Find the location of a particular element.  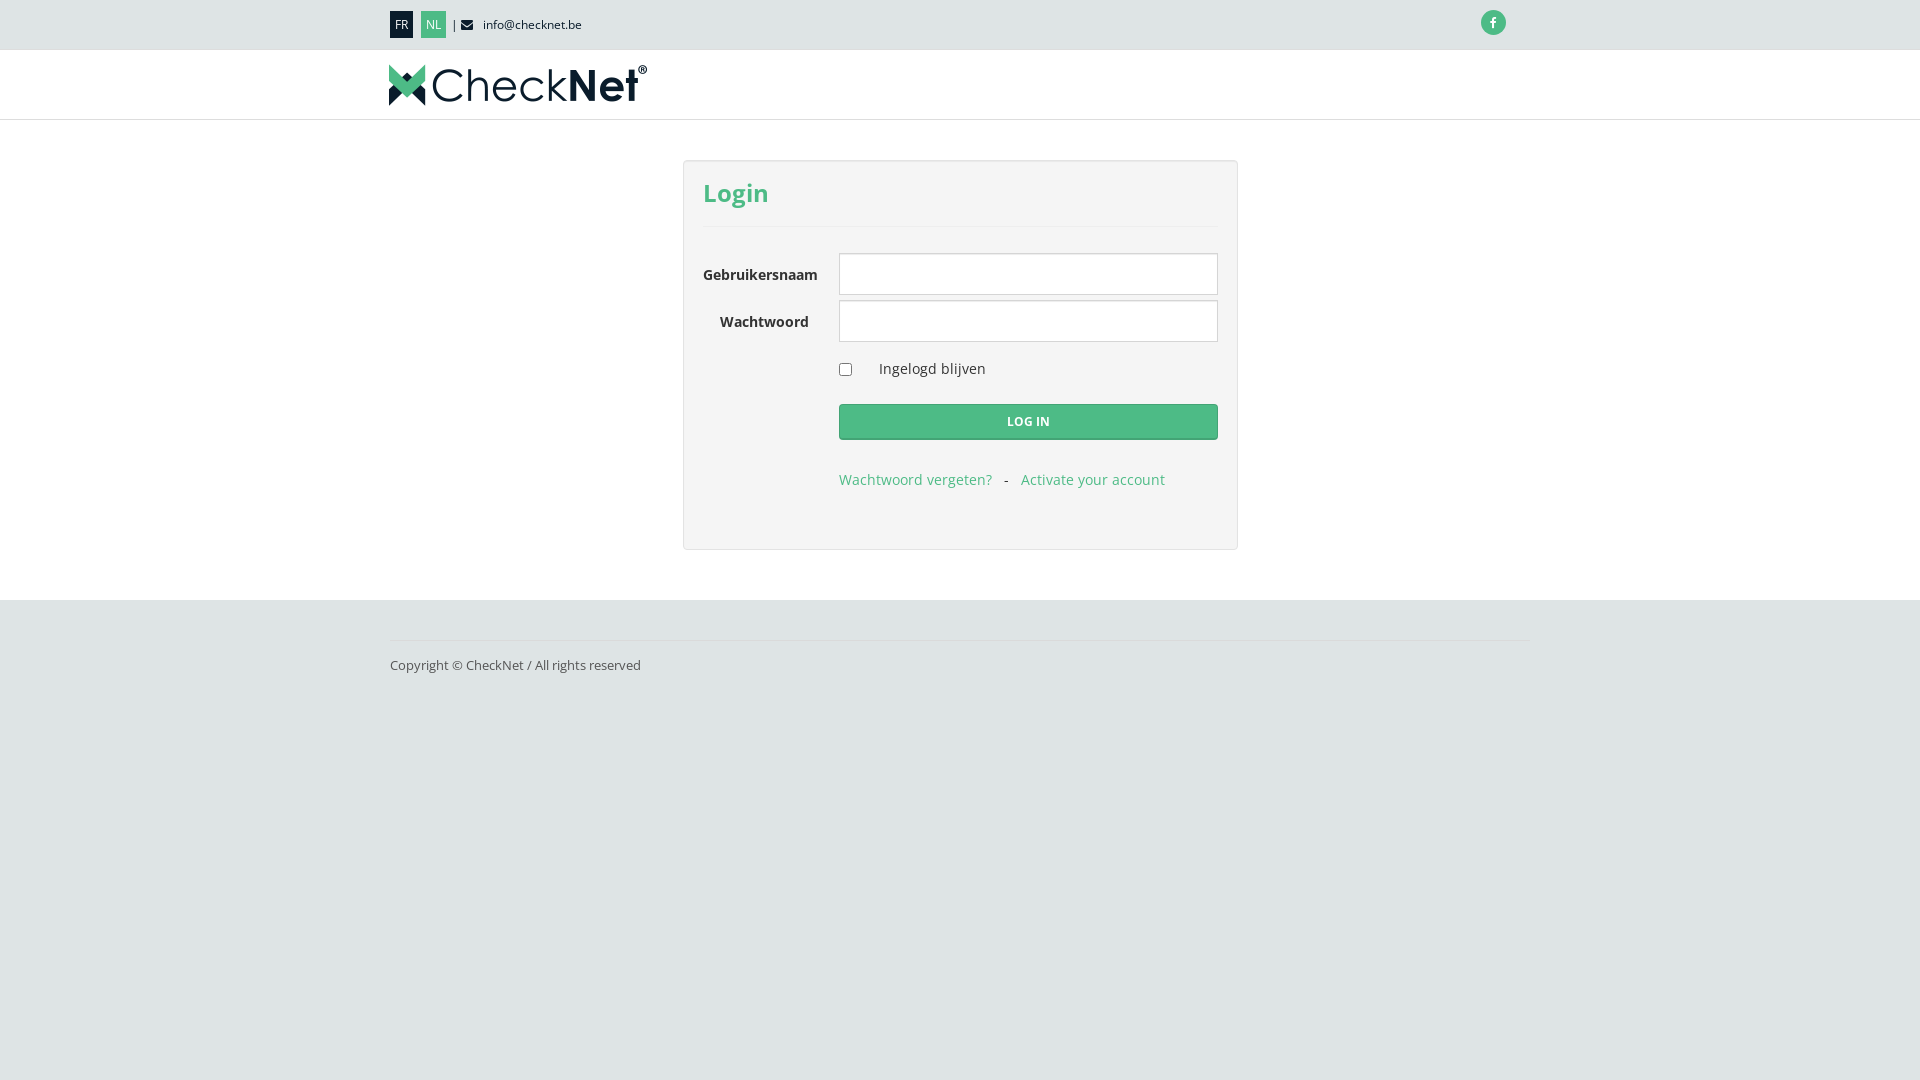

Wachtwoord vergeten? is located at coordinates (916, 480).